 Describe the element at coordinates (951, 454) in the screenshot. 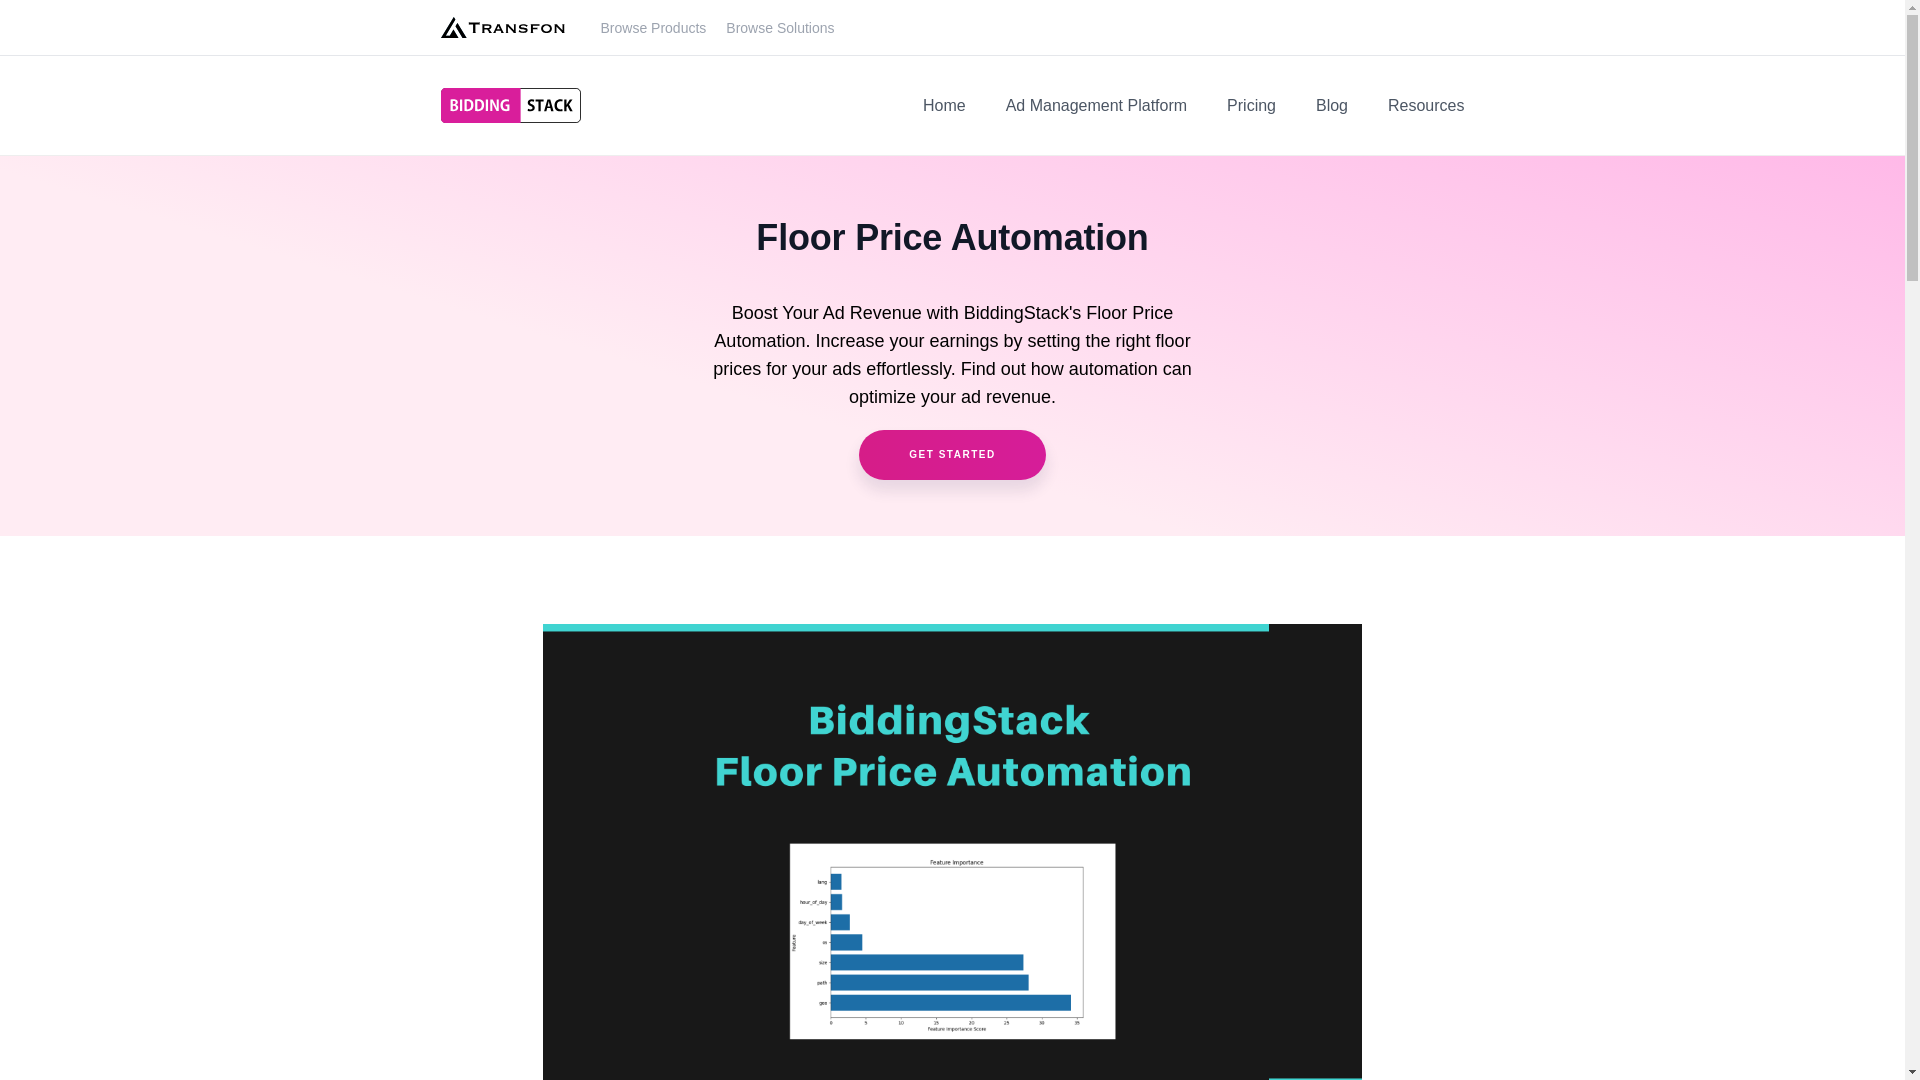

I see `GET STARTED` at that location.